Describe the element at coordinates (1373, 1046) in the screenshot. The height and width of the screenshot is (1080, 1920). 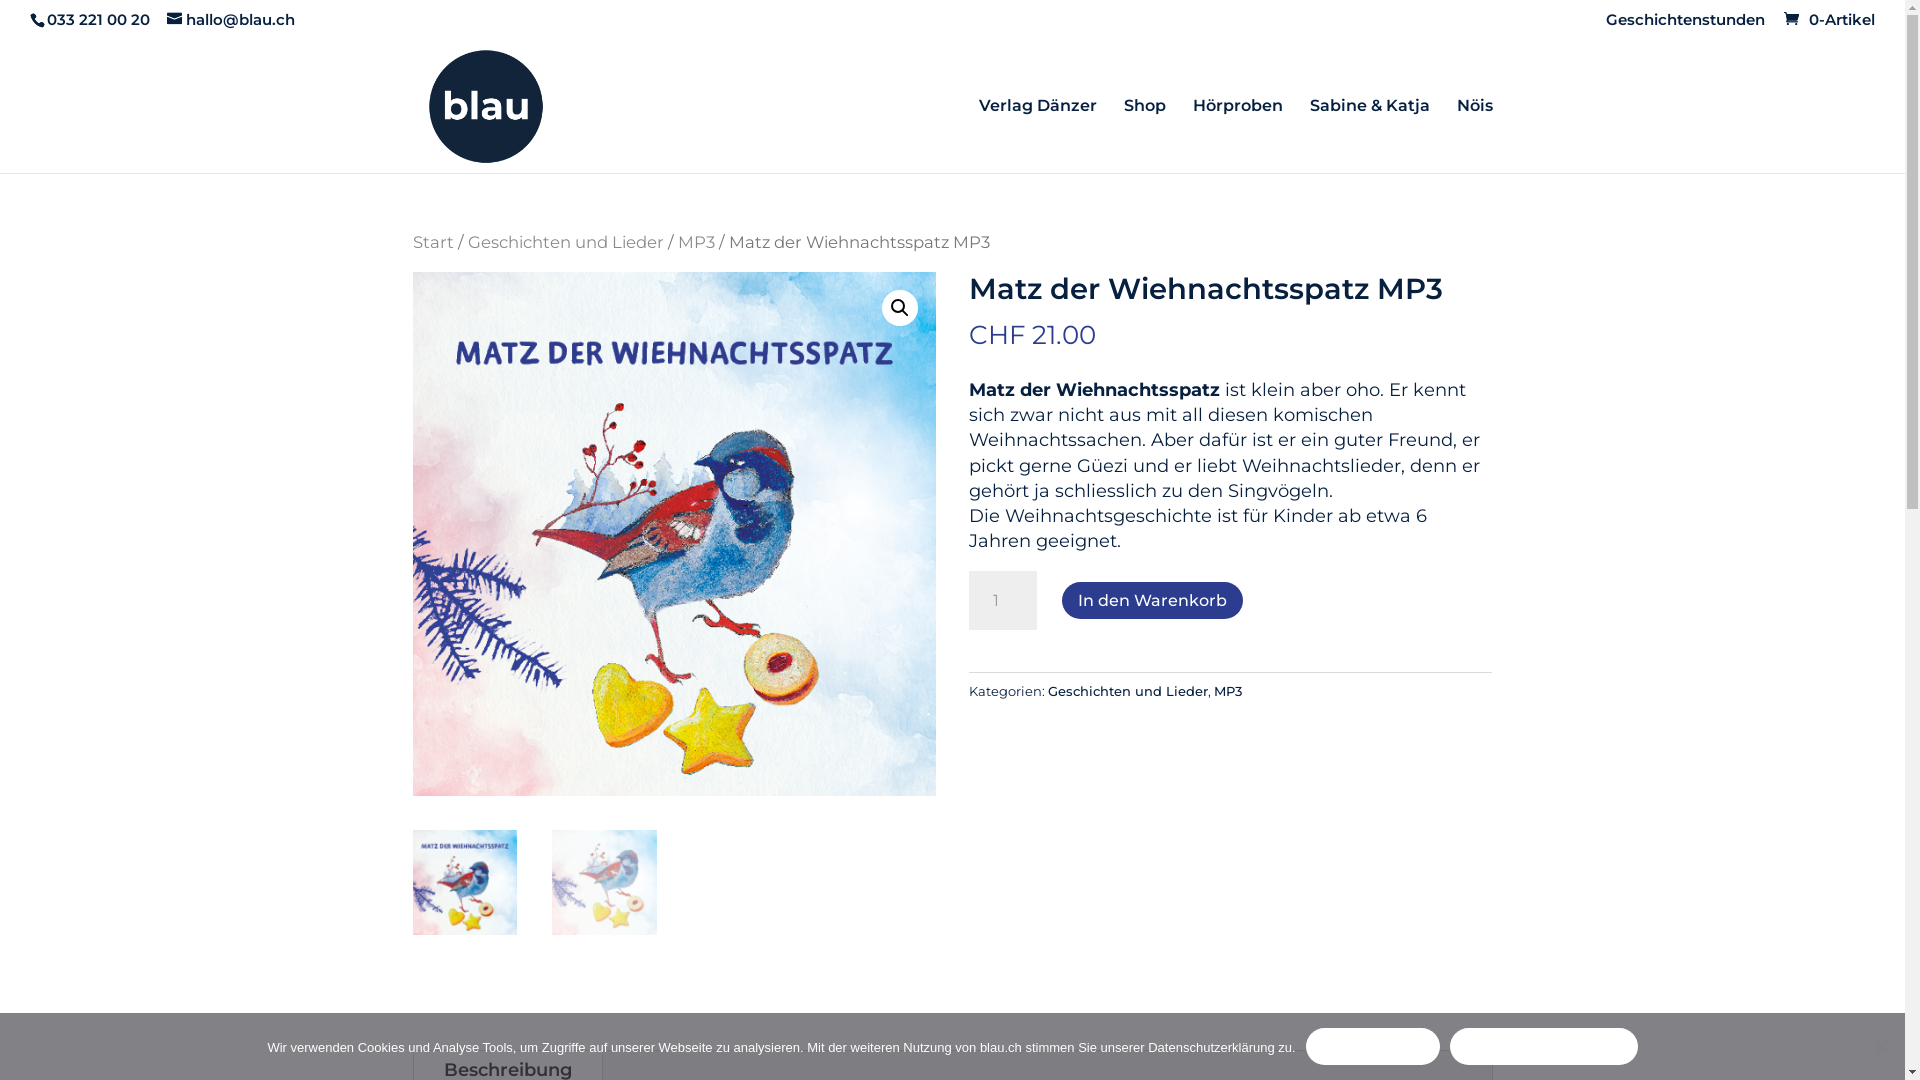
I see `Einverstanden` at that location.